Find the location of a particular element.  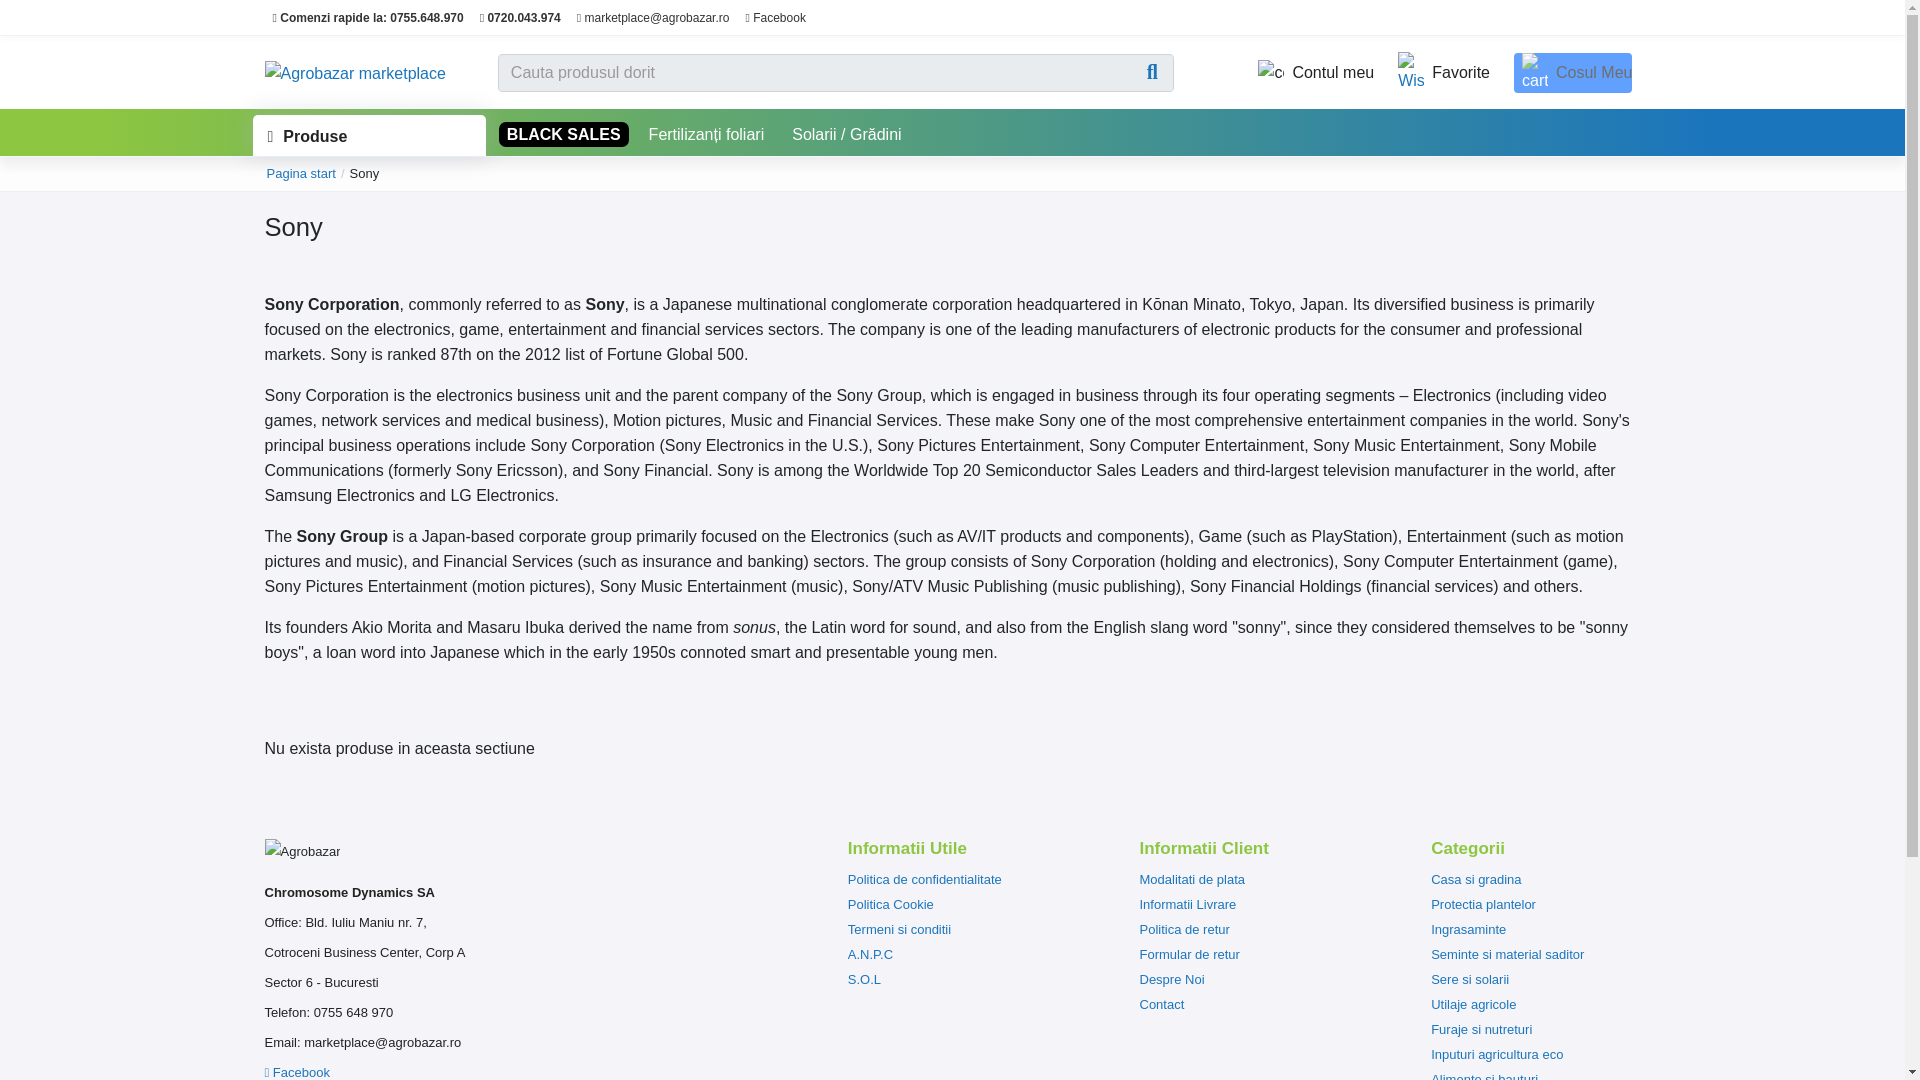

BLACK SALES is located at coordinates (564, 134).